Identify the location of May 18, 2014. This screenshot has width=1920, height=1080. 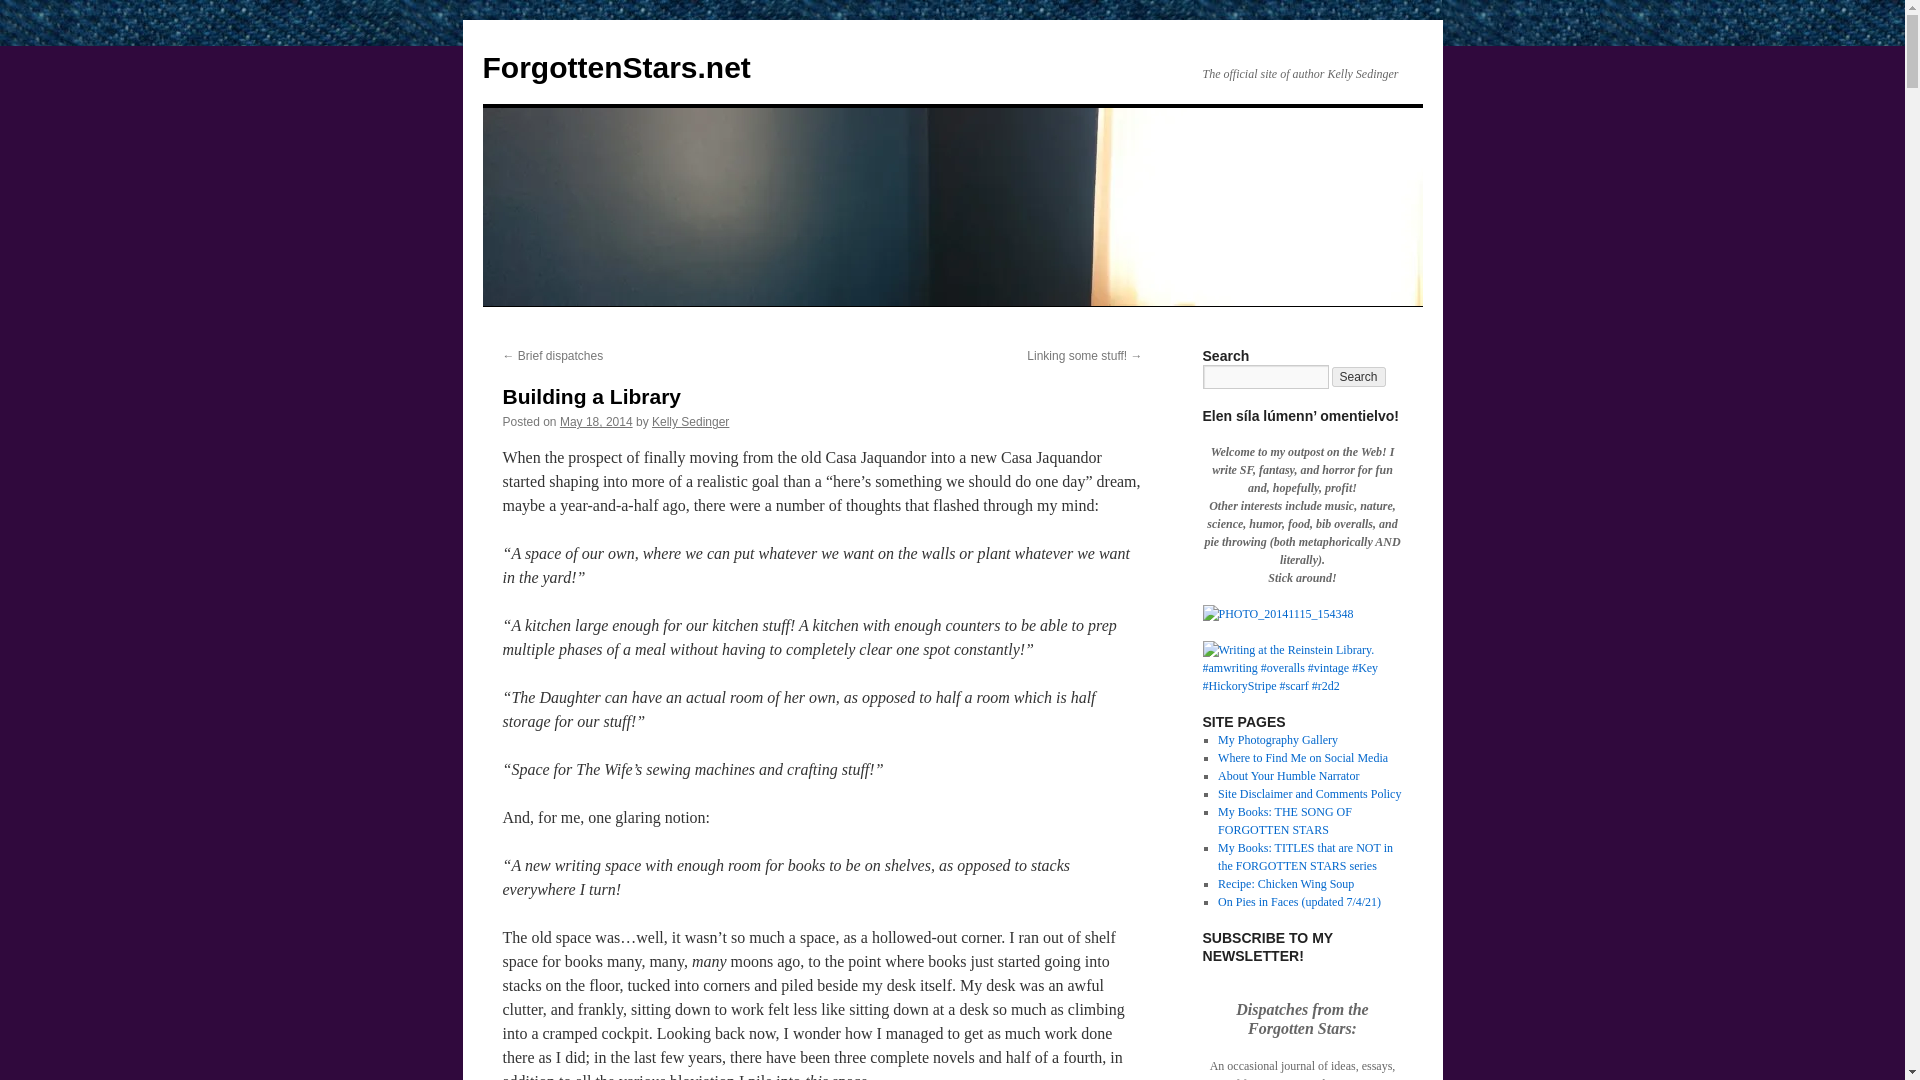
(596, 421).